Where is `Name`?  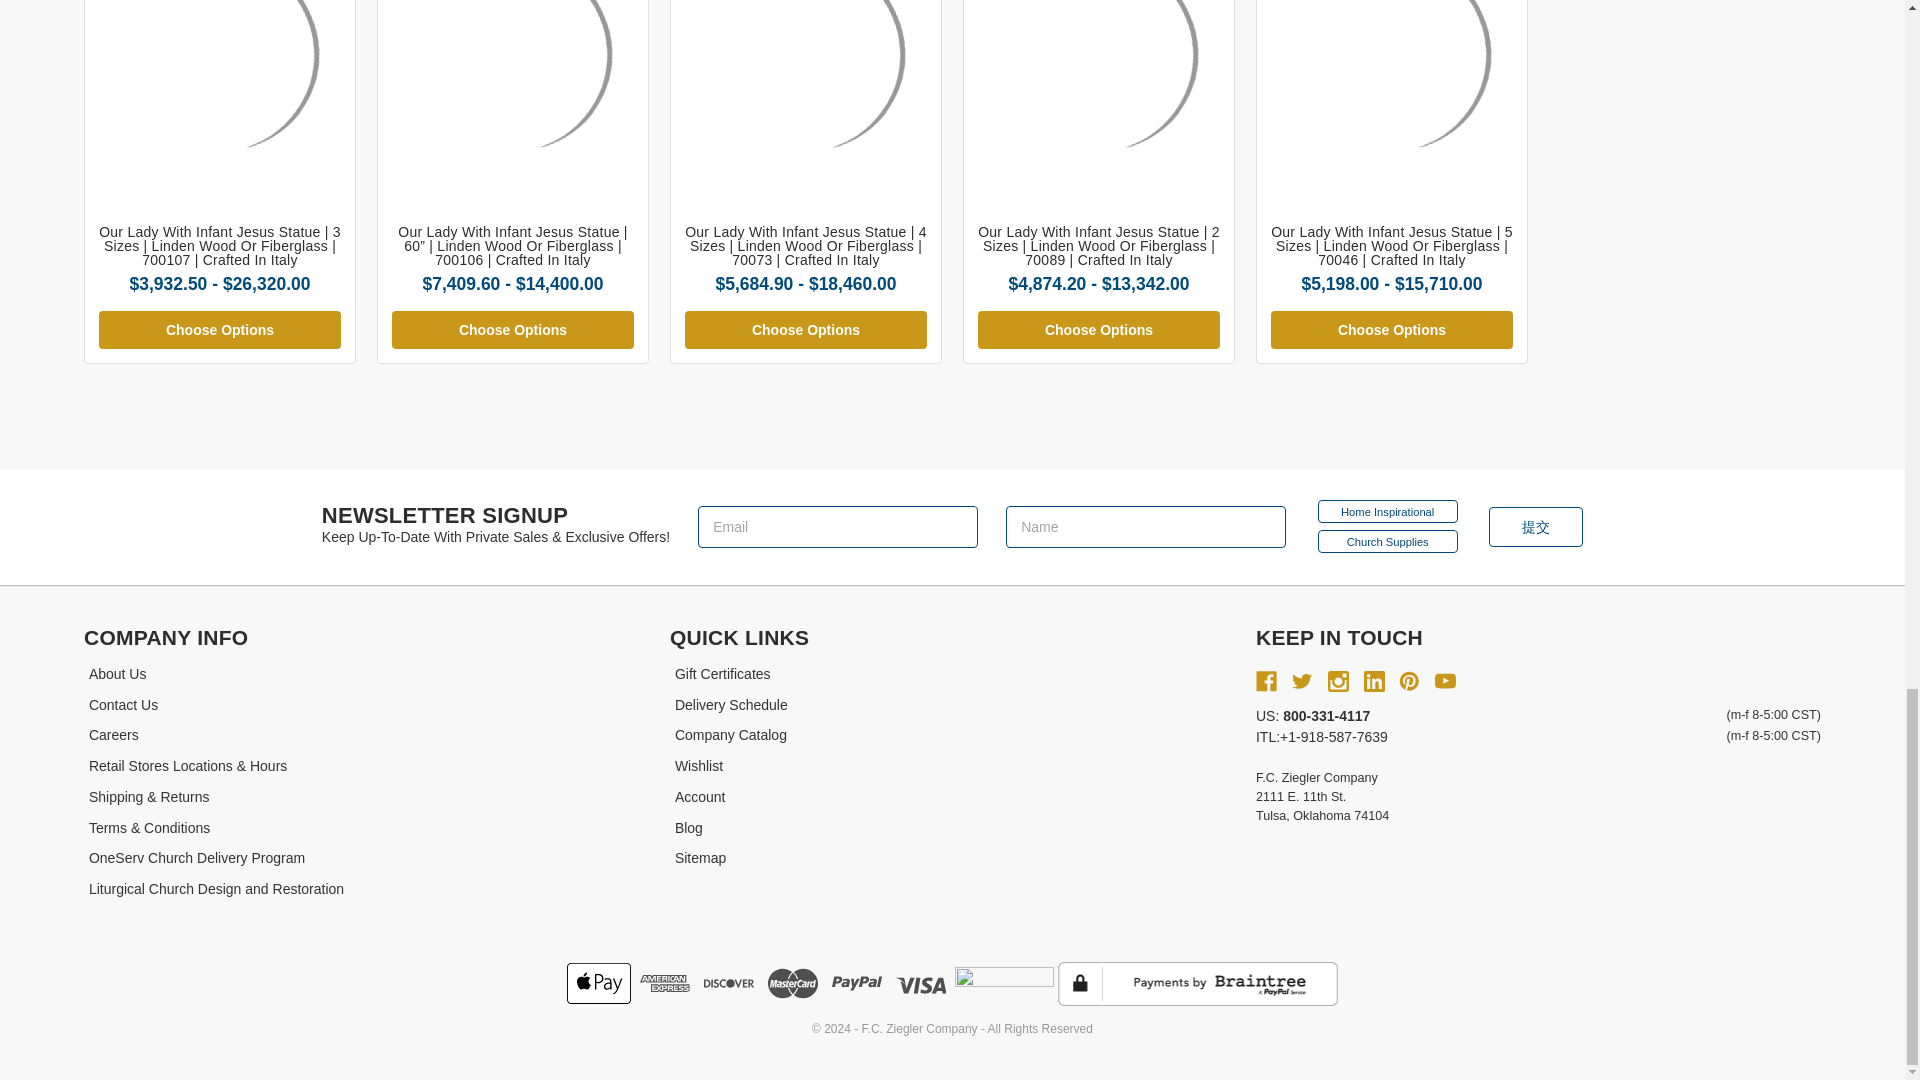
Name is located at coordinates (1146, 526).